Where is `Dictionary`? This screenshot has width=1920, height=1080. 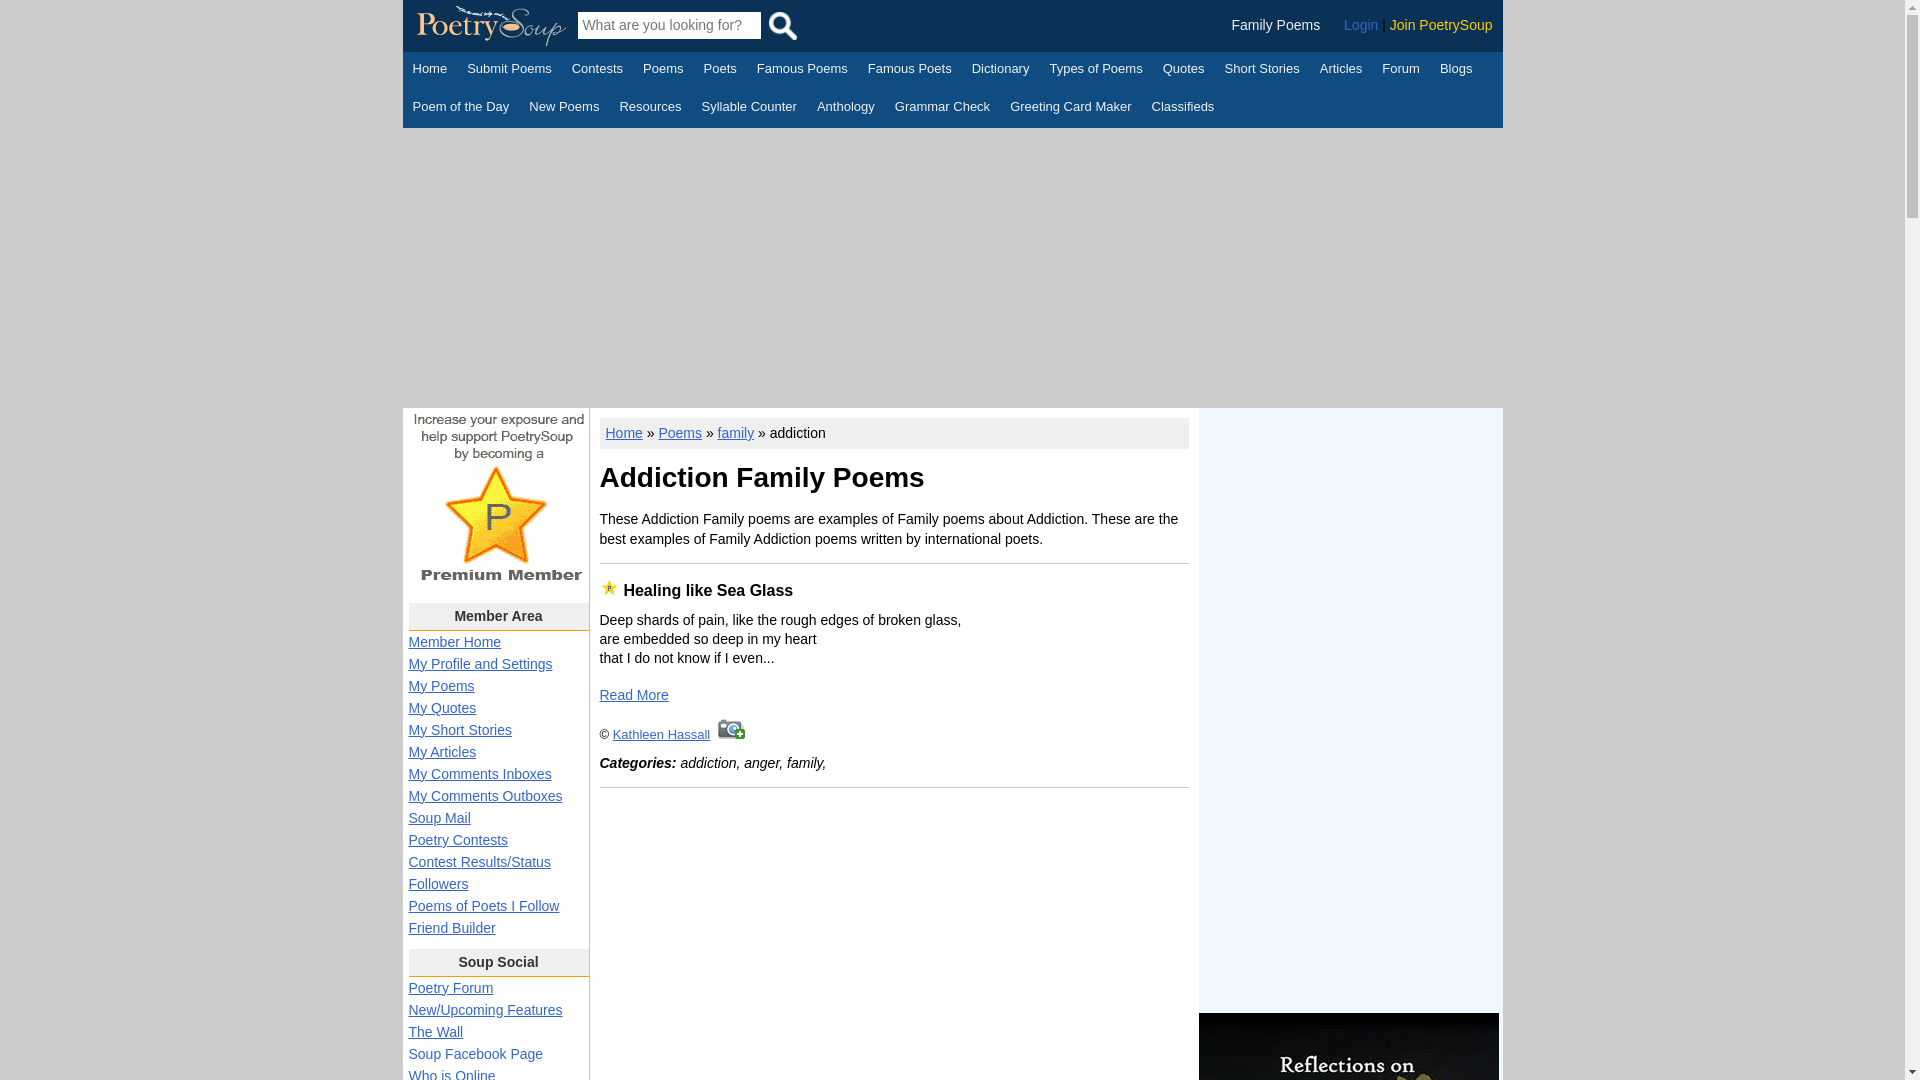
Dictionary is located at coordinates (1000, 71).